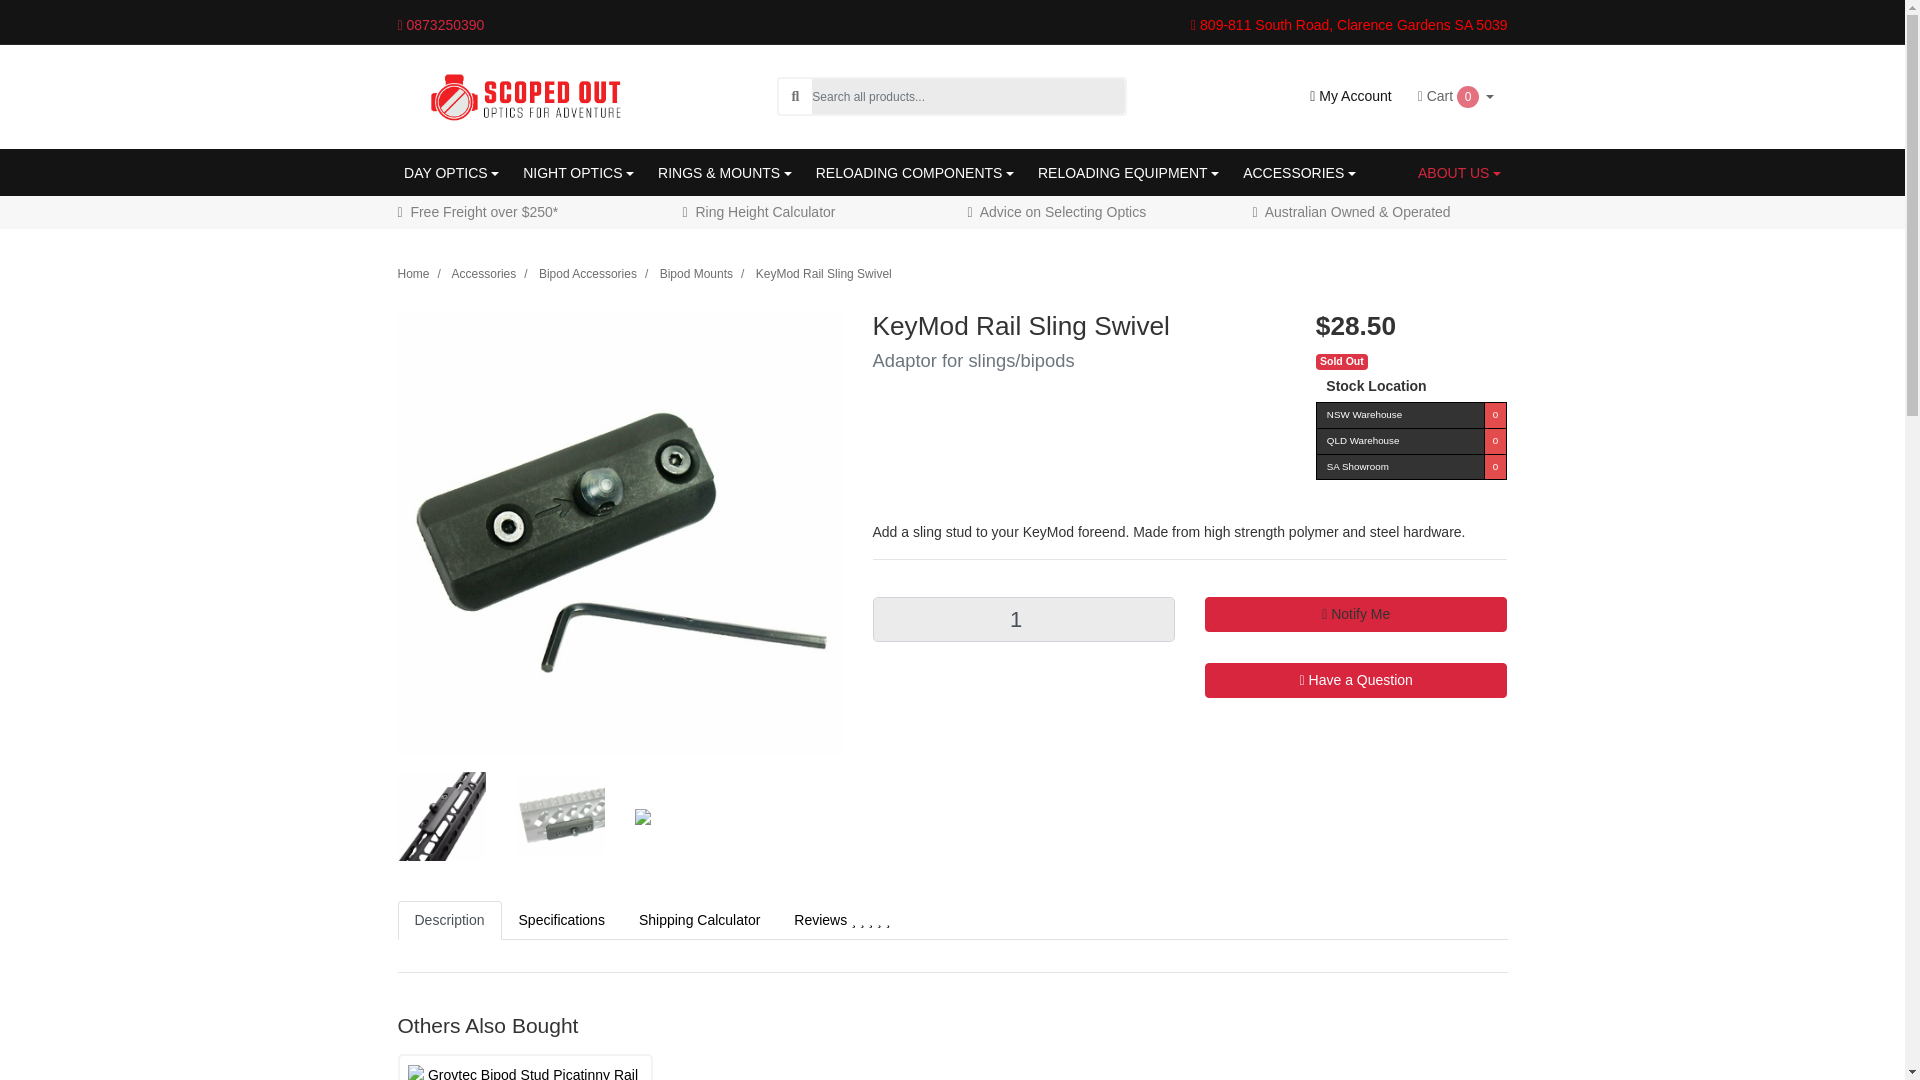 Image resolution: width=1920 pixels, height=1080 pixels. Describe the element at coordinates (1456, 96) in the screenshot. I see `Cart 0` at that location.